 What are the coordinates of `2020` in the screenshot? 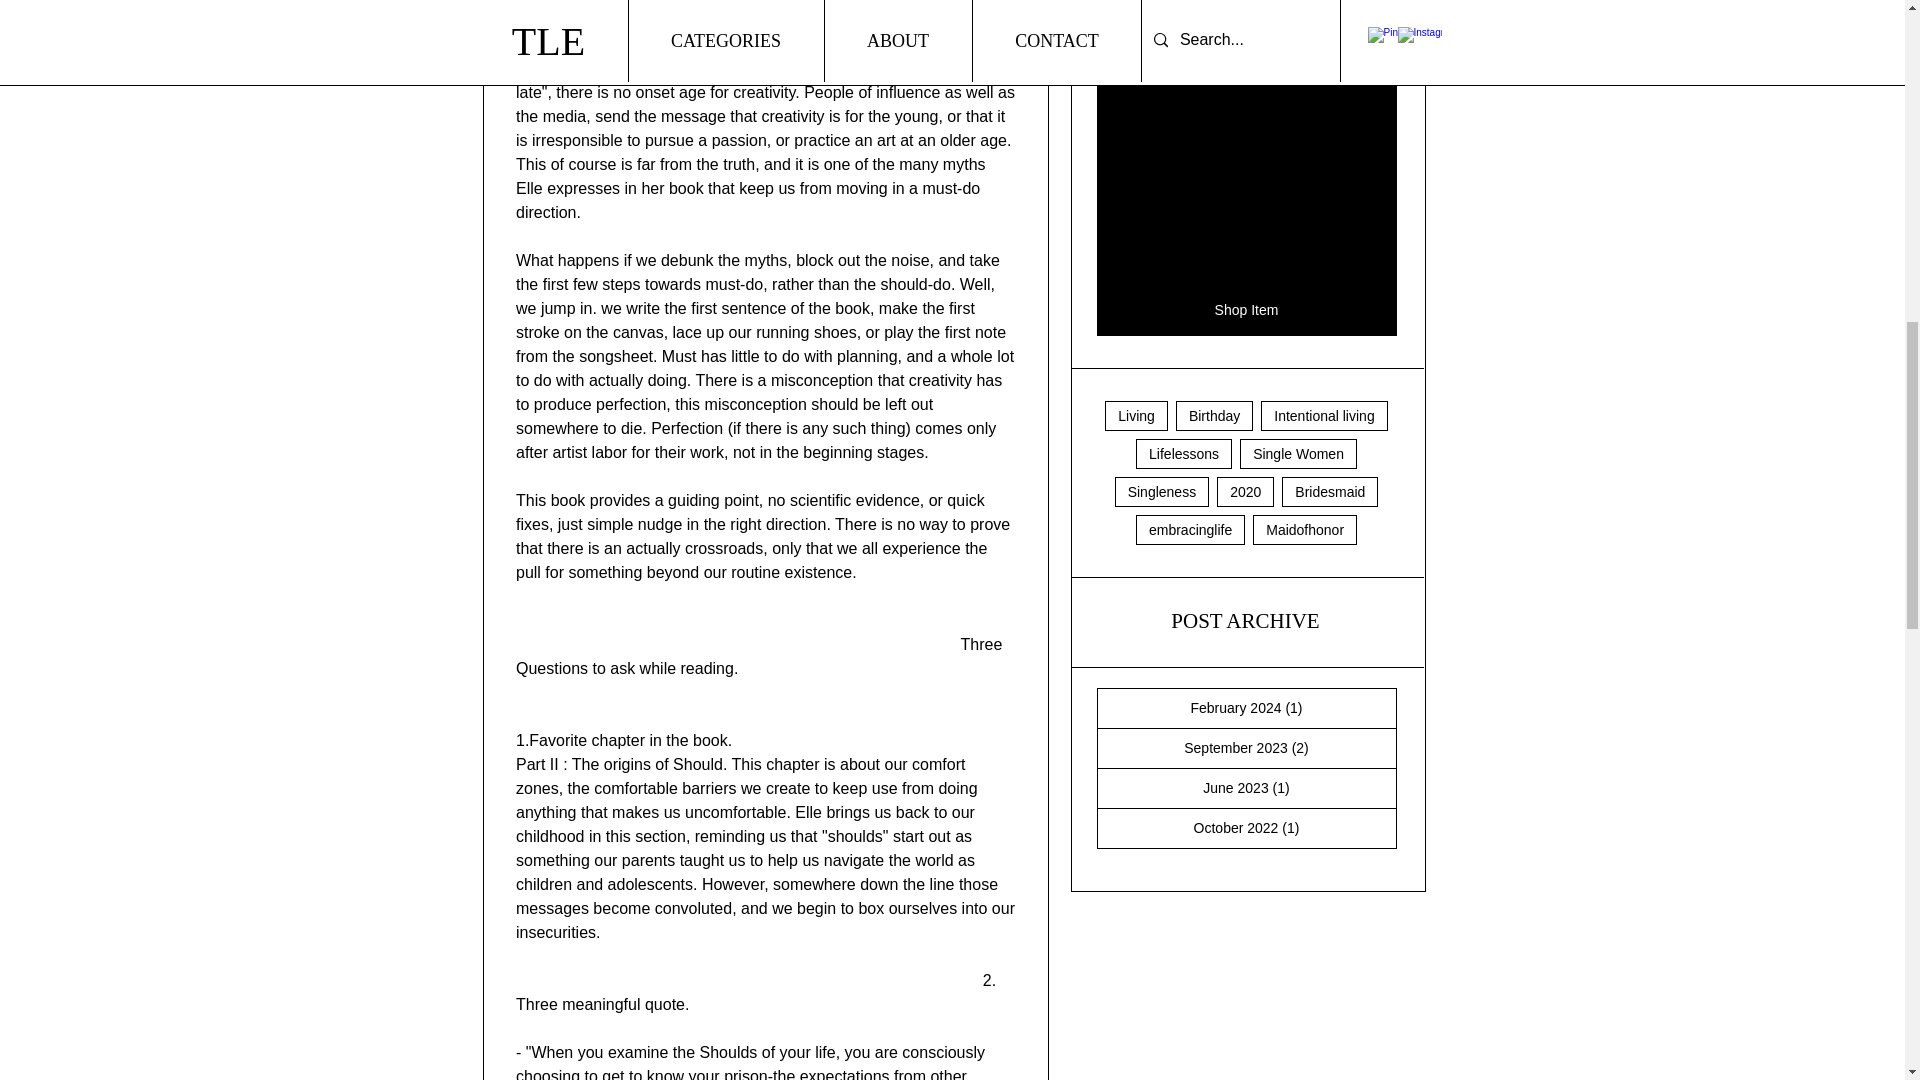 It's located at (1246, 492).